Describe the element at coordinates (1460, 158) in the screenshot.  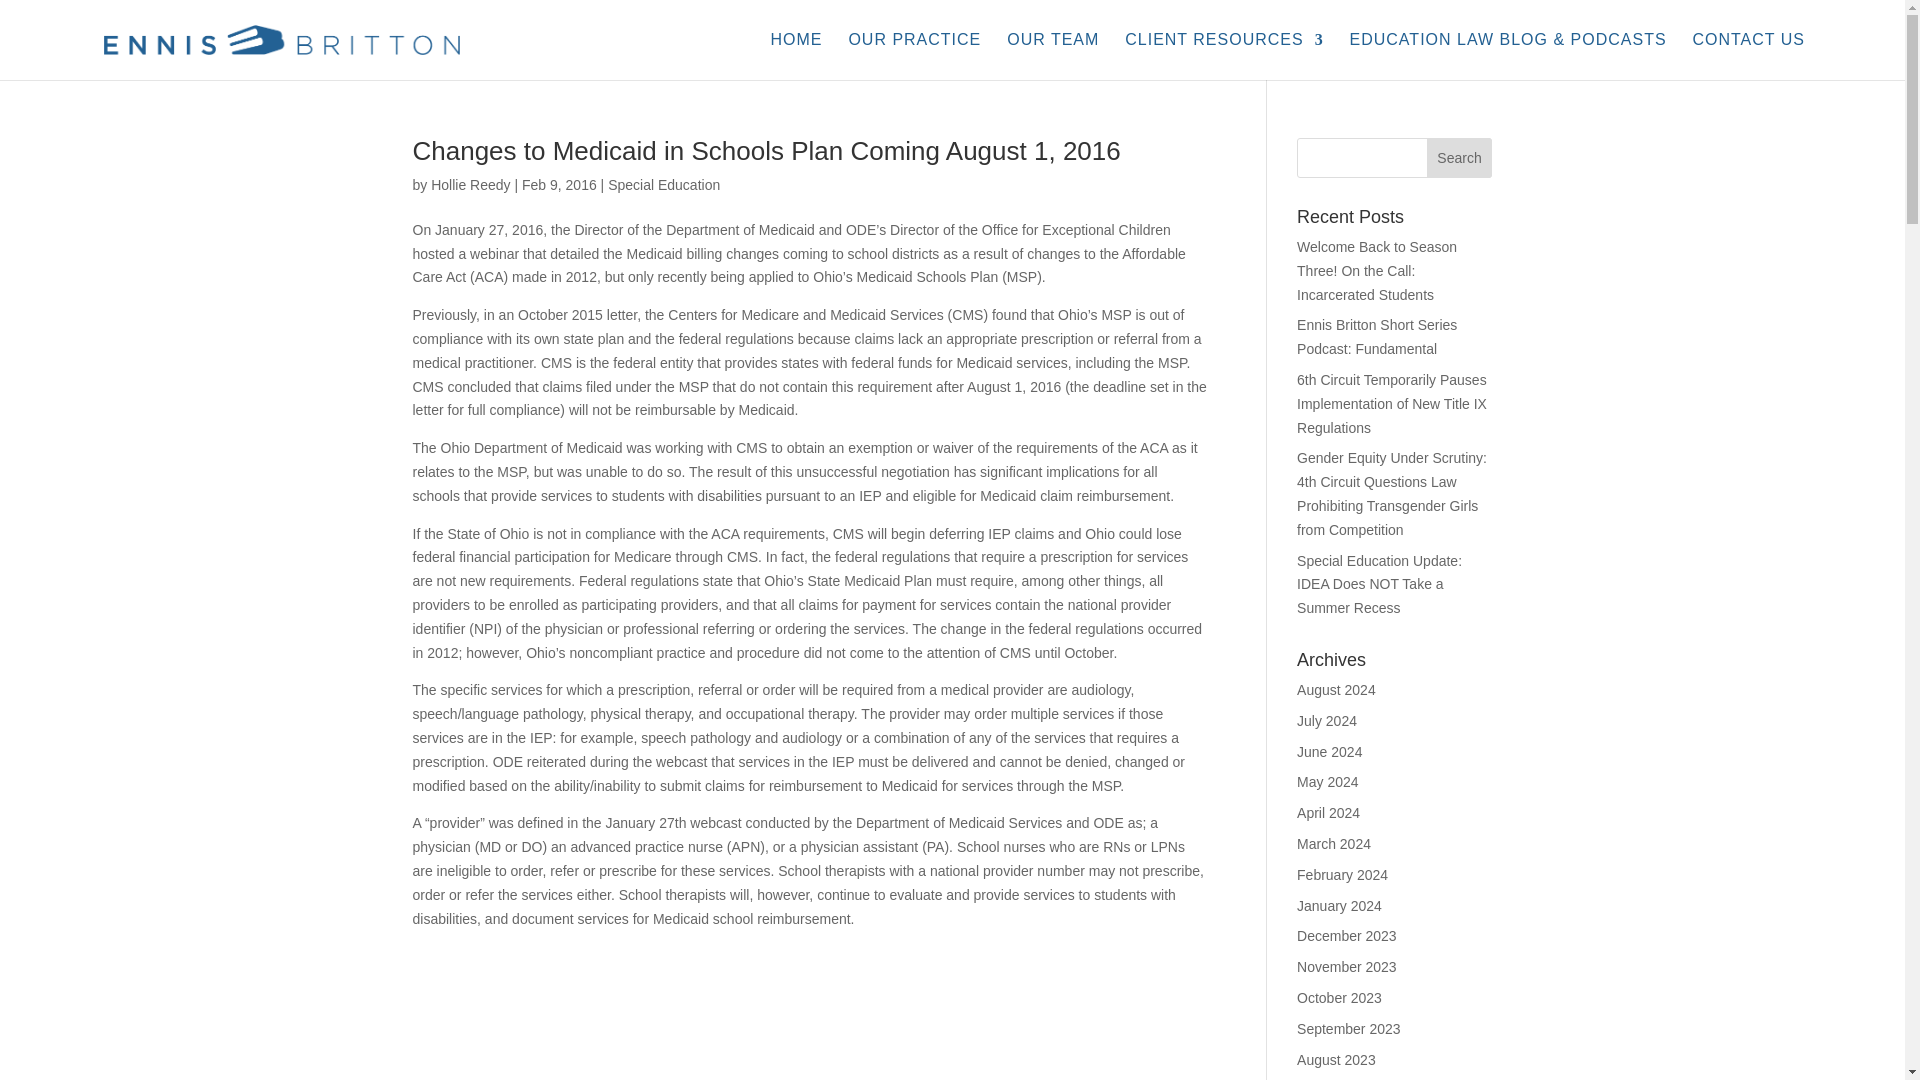
I see `Search` at that location.